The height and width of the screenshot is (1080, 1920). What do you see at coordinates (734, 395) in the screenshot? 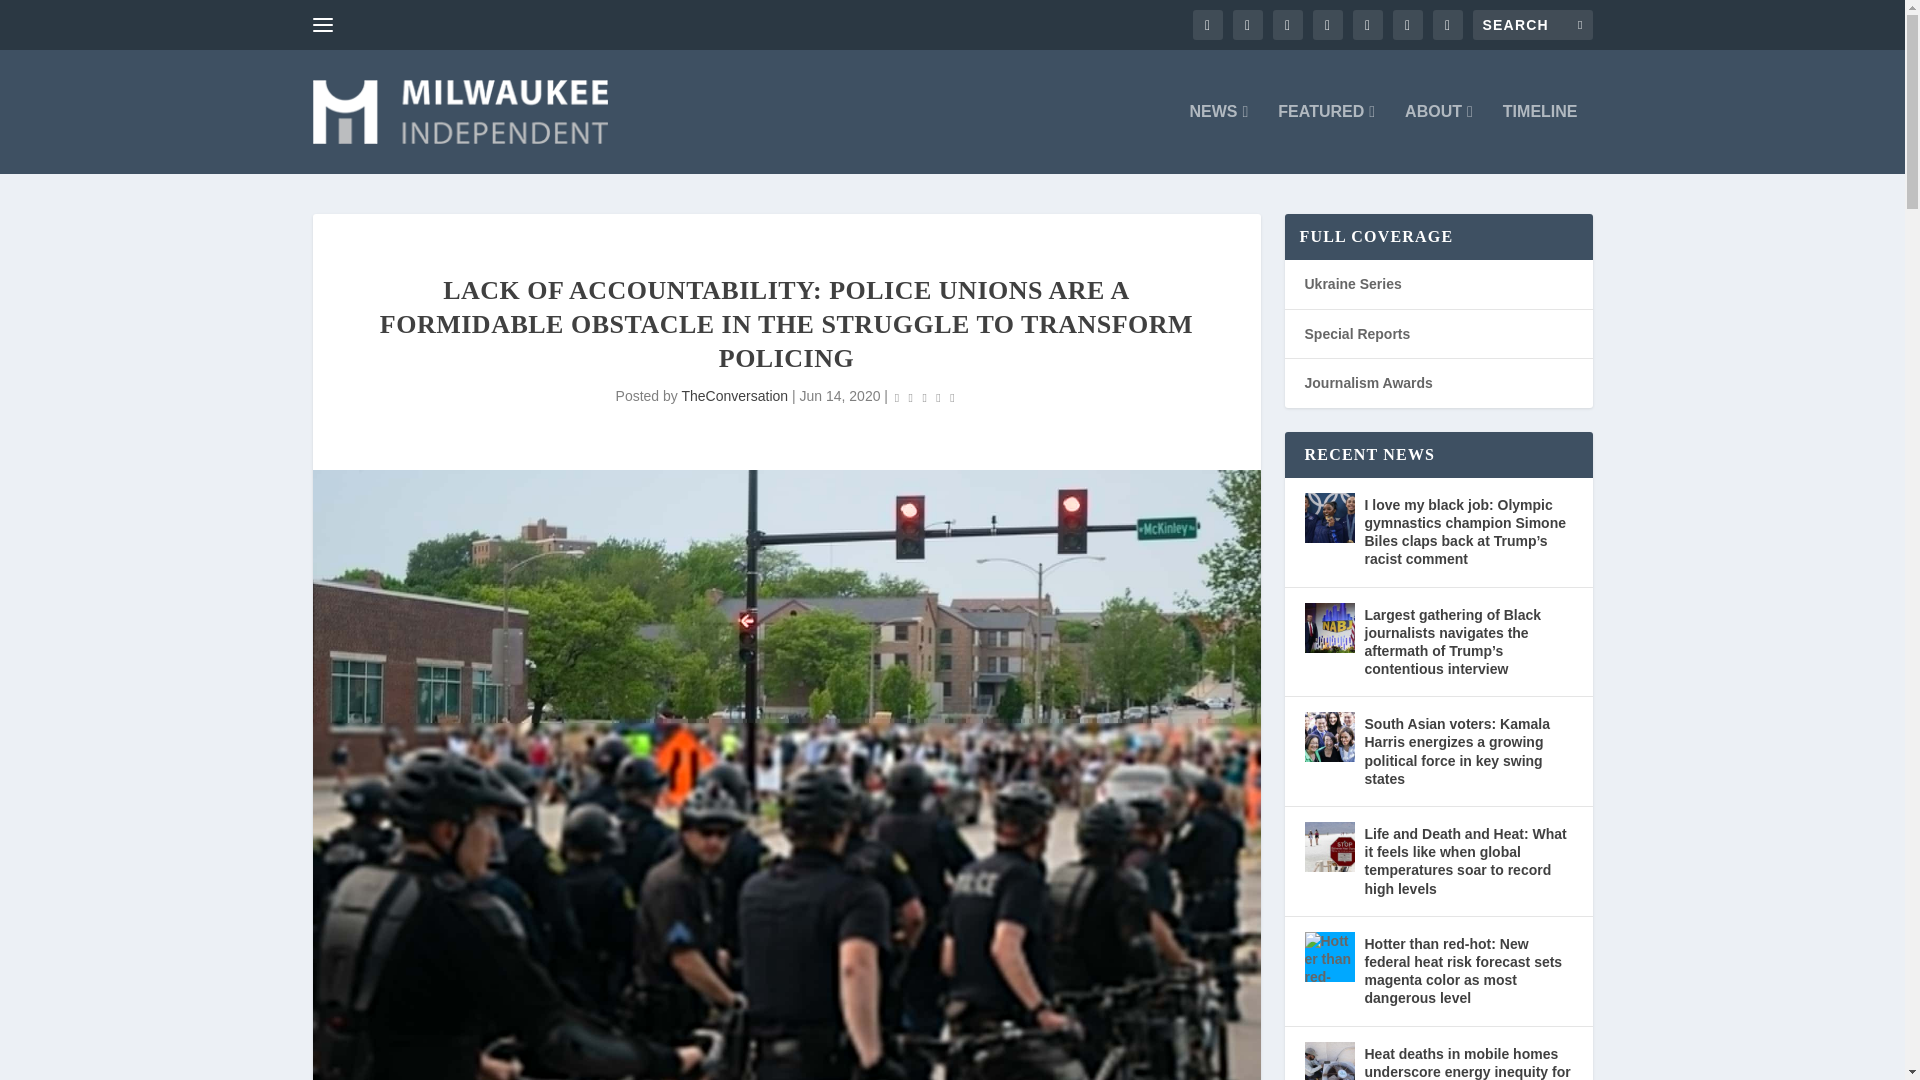
I see `Posts by TheConversation` at bounding box center [734, 395].